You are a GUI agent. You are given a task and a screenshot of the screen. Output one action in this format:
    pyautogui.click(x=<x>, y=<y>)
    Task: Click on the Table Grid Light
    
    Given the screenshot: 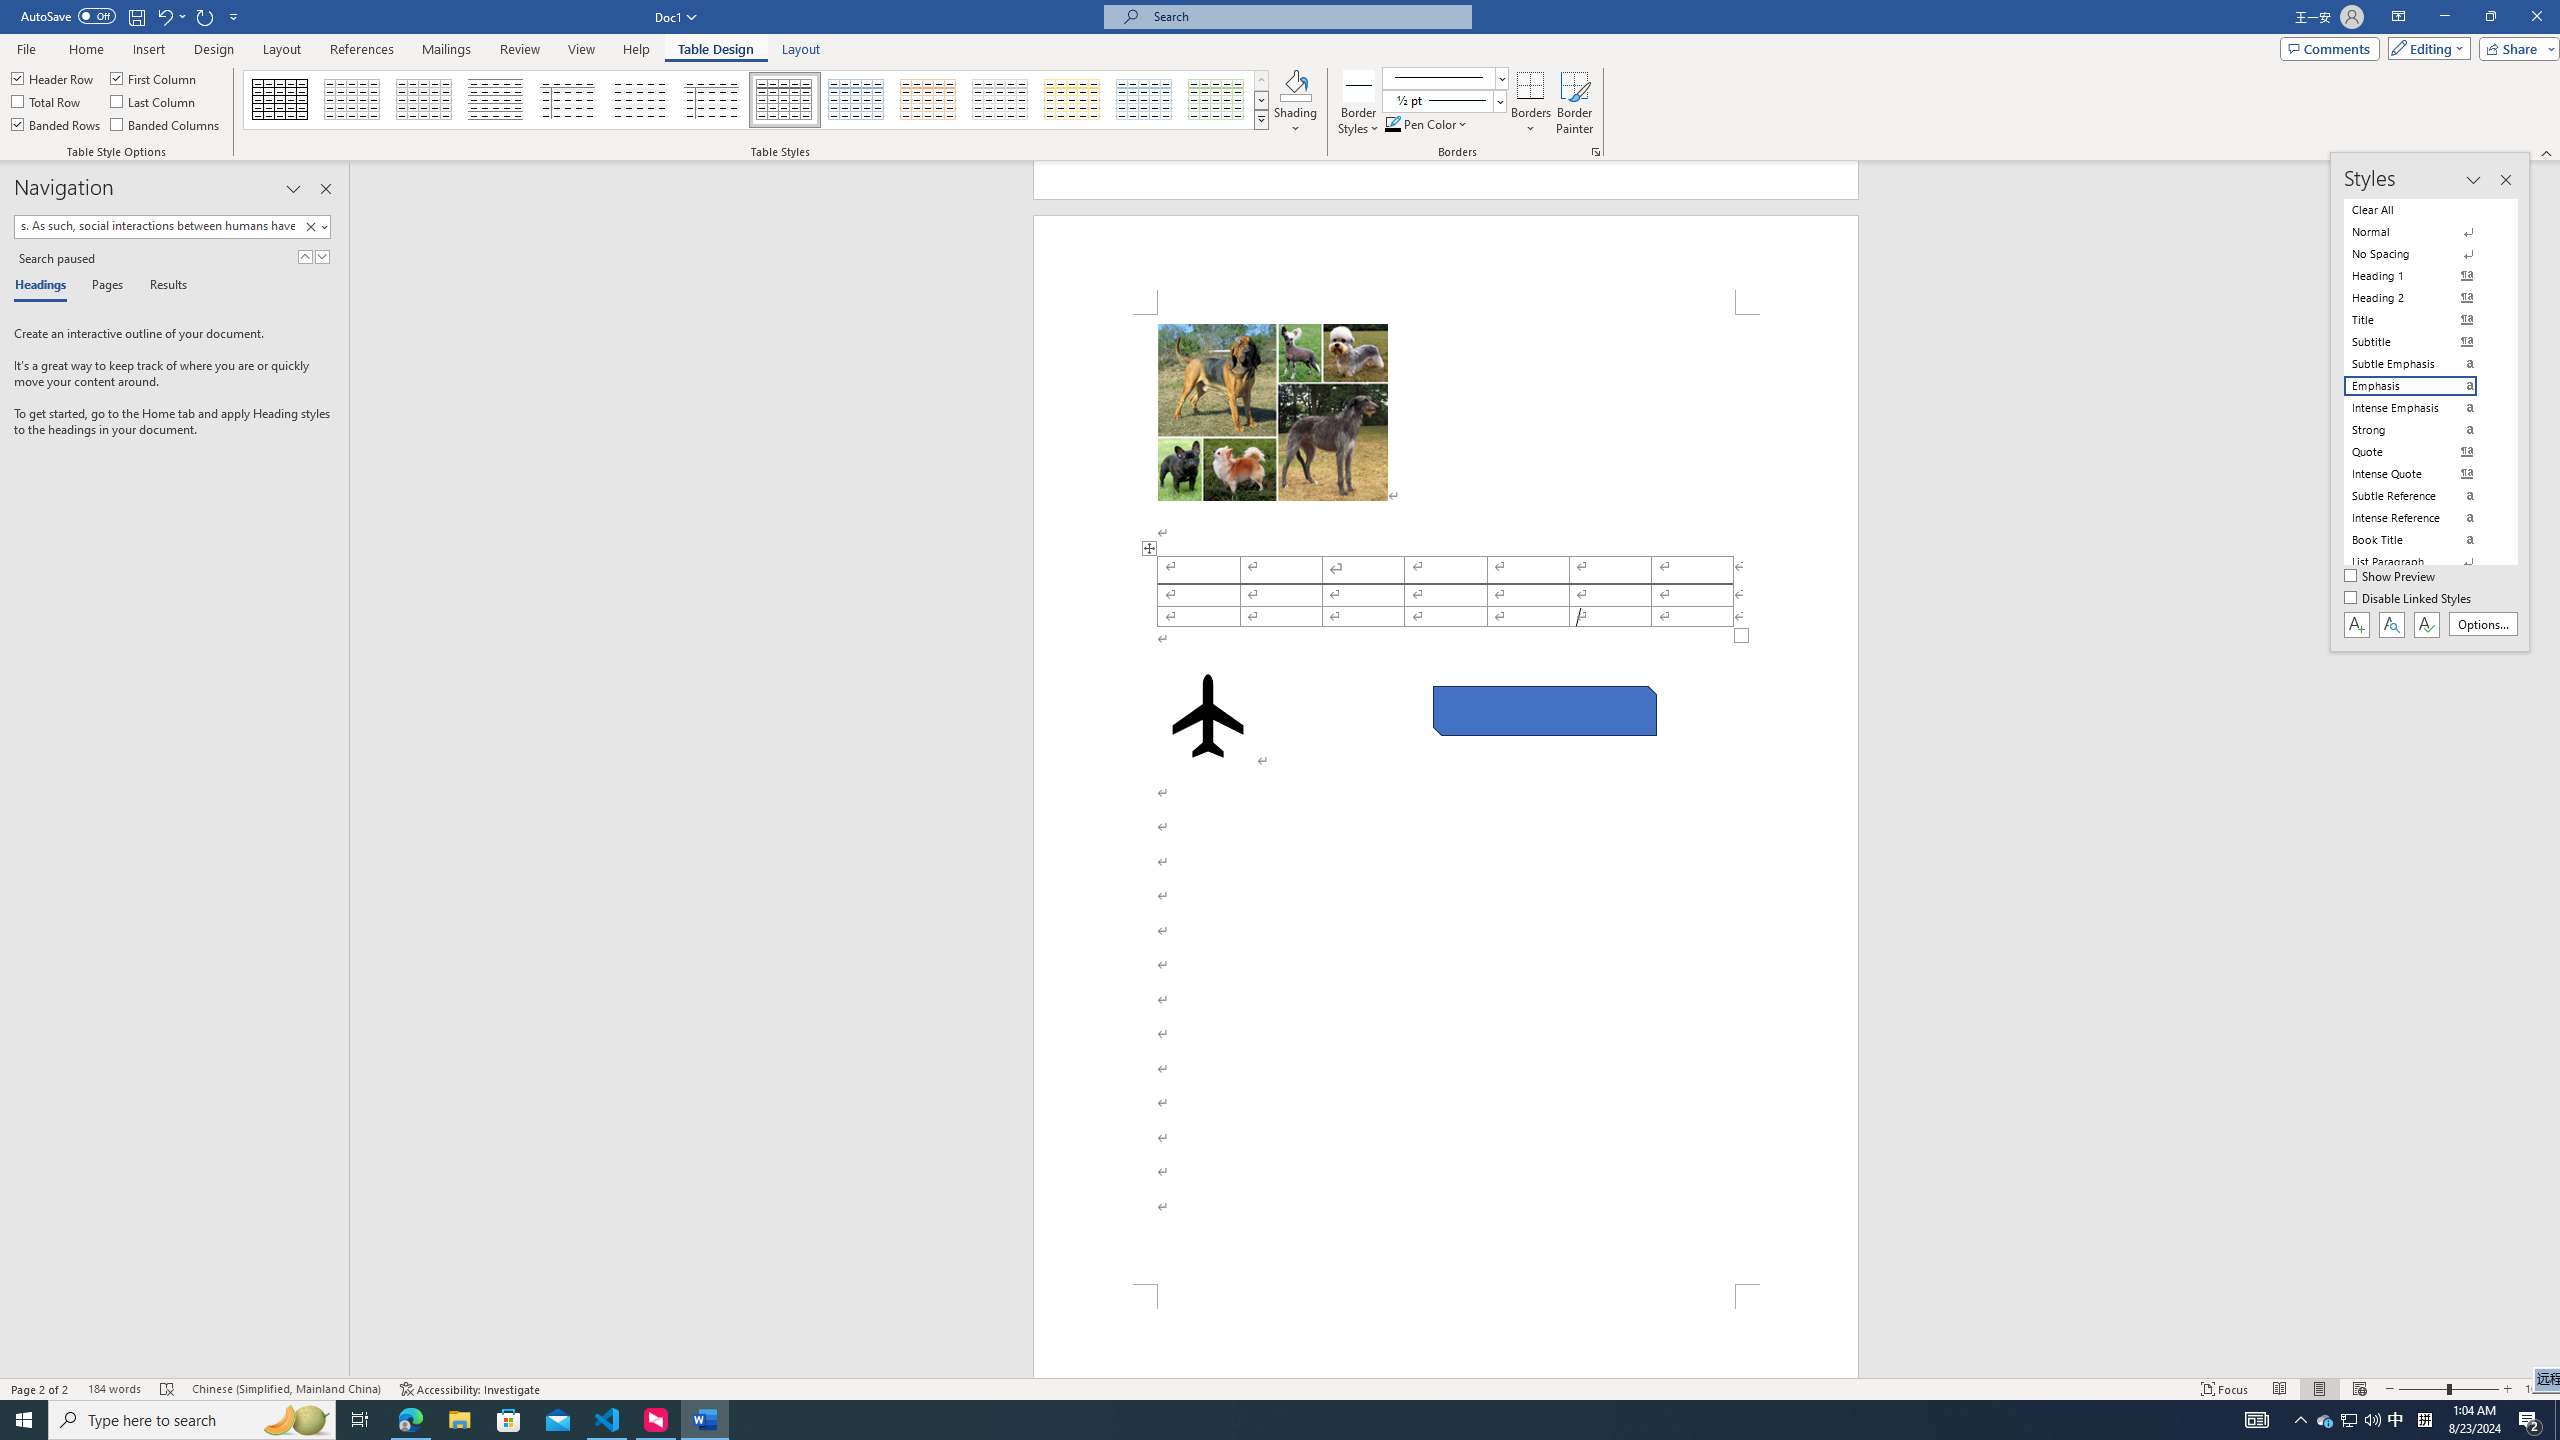 What is the action you would take?
    pyautogui.click(x=353, y=100)
    